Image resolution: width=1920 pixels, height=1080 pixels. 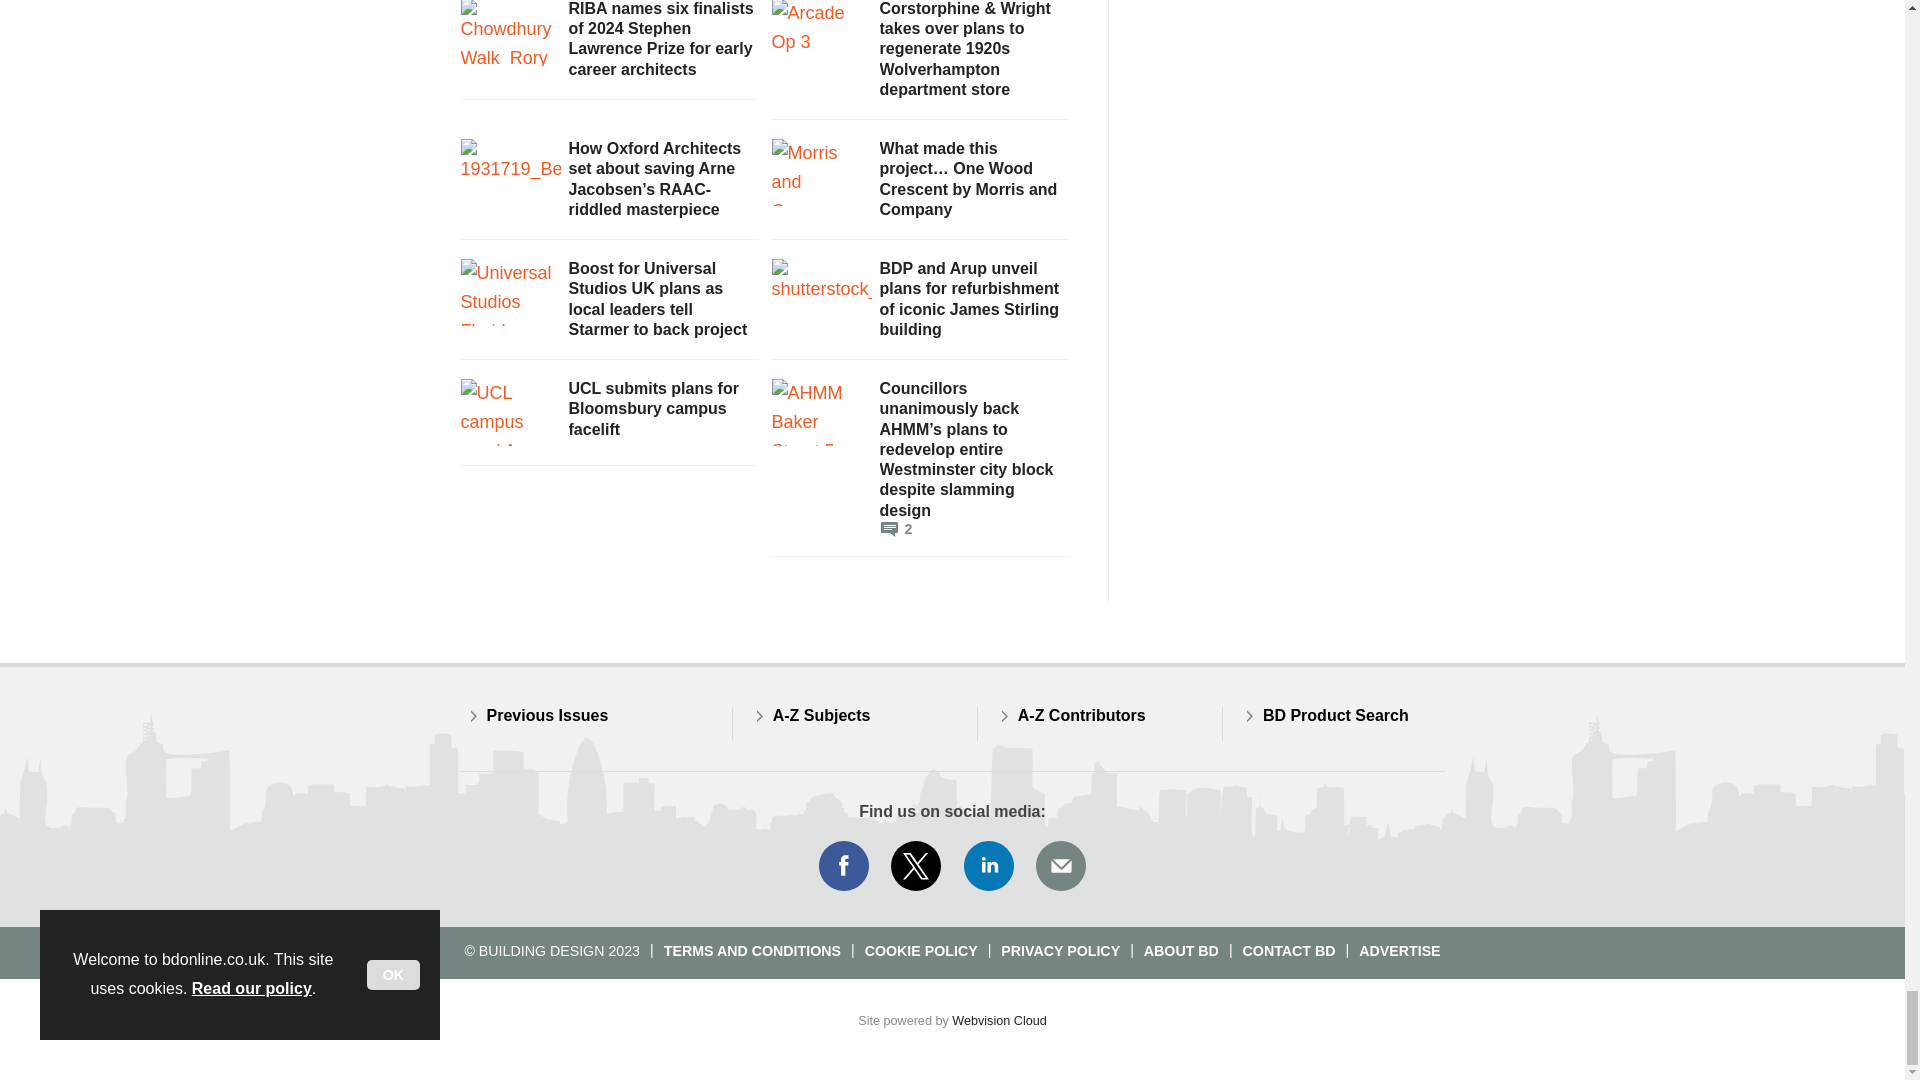 I want to click on Connect with us on Linked in, so click(x=989, y=866).